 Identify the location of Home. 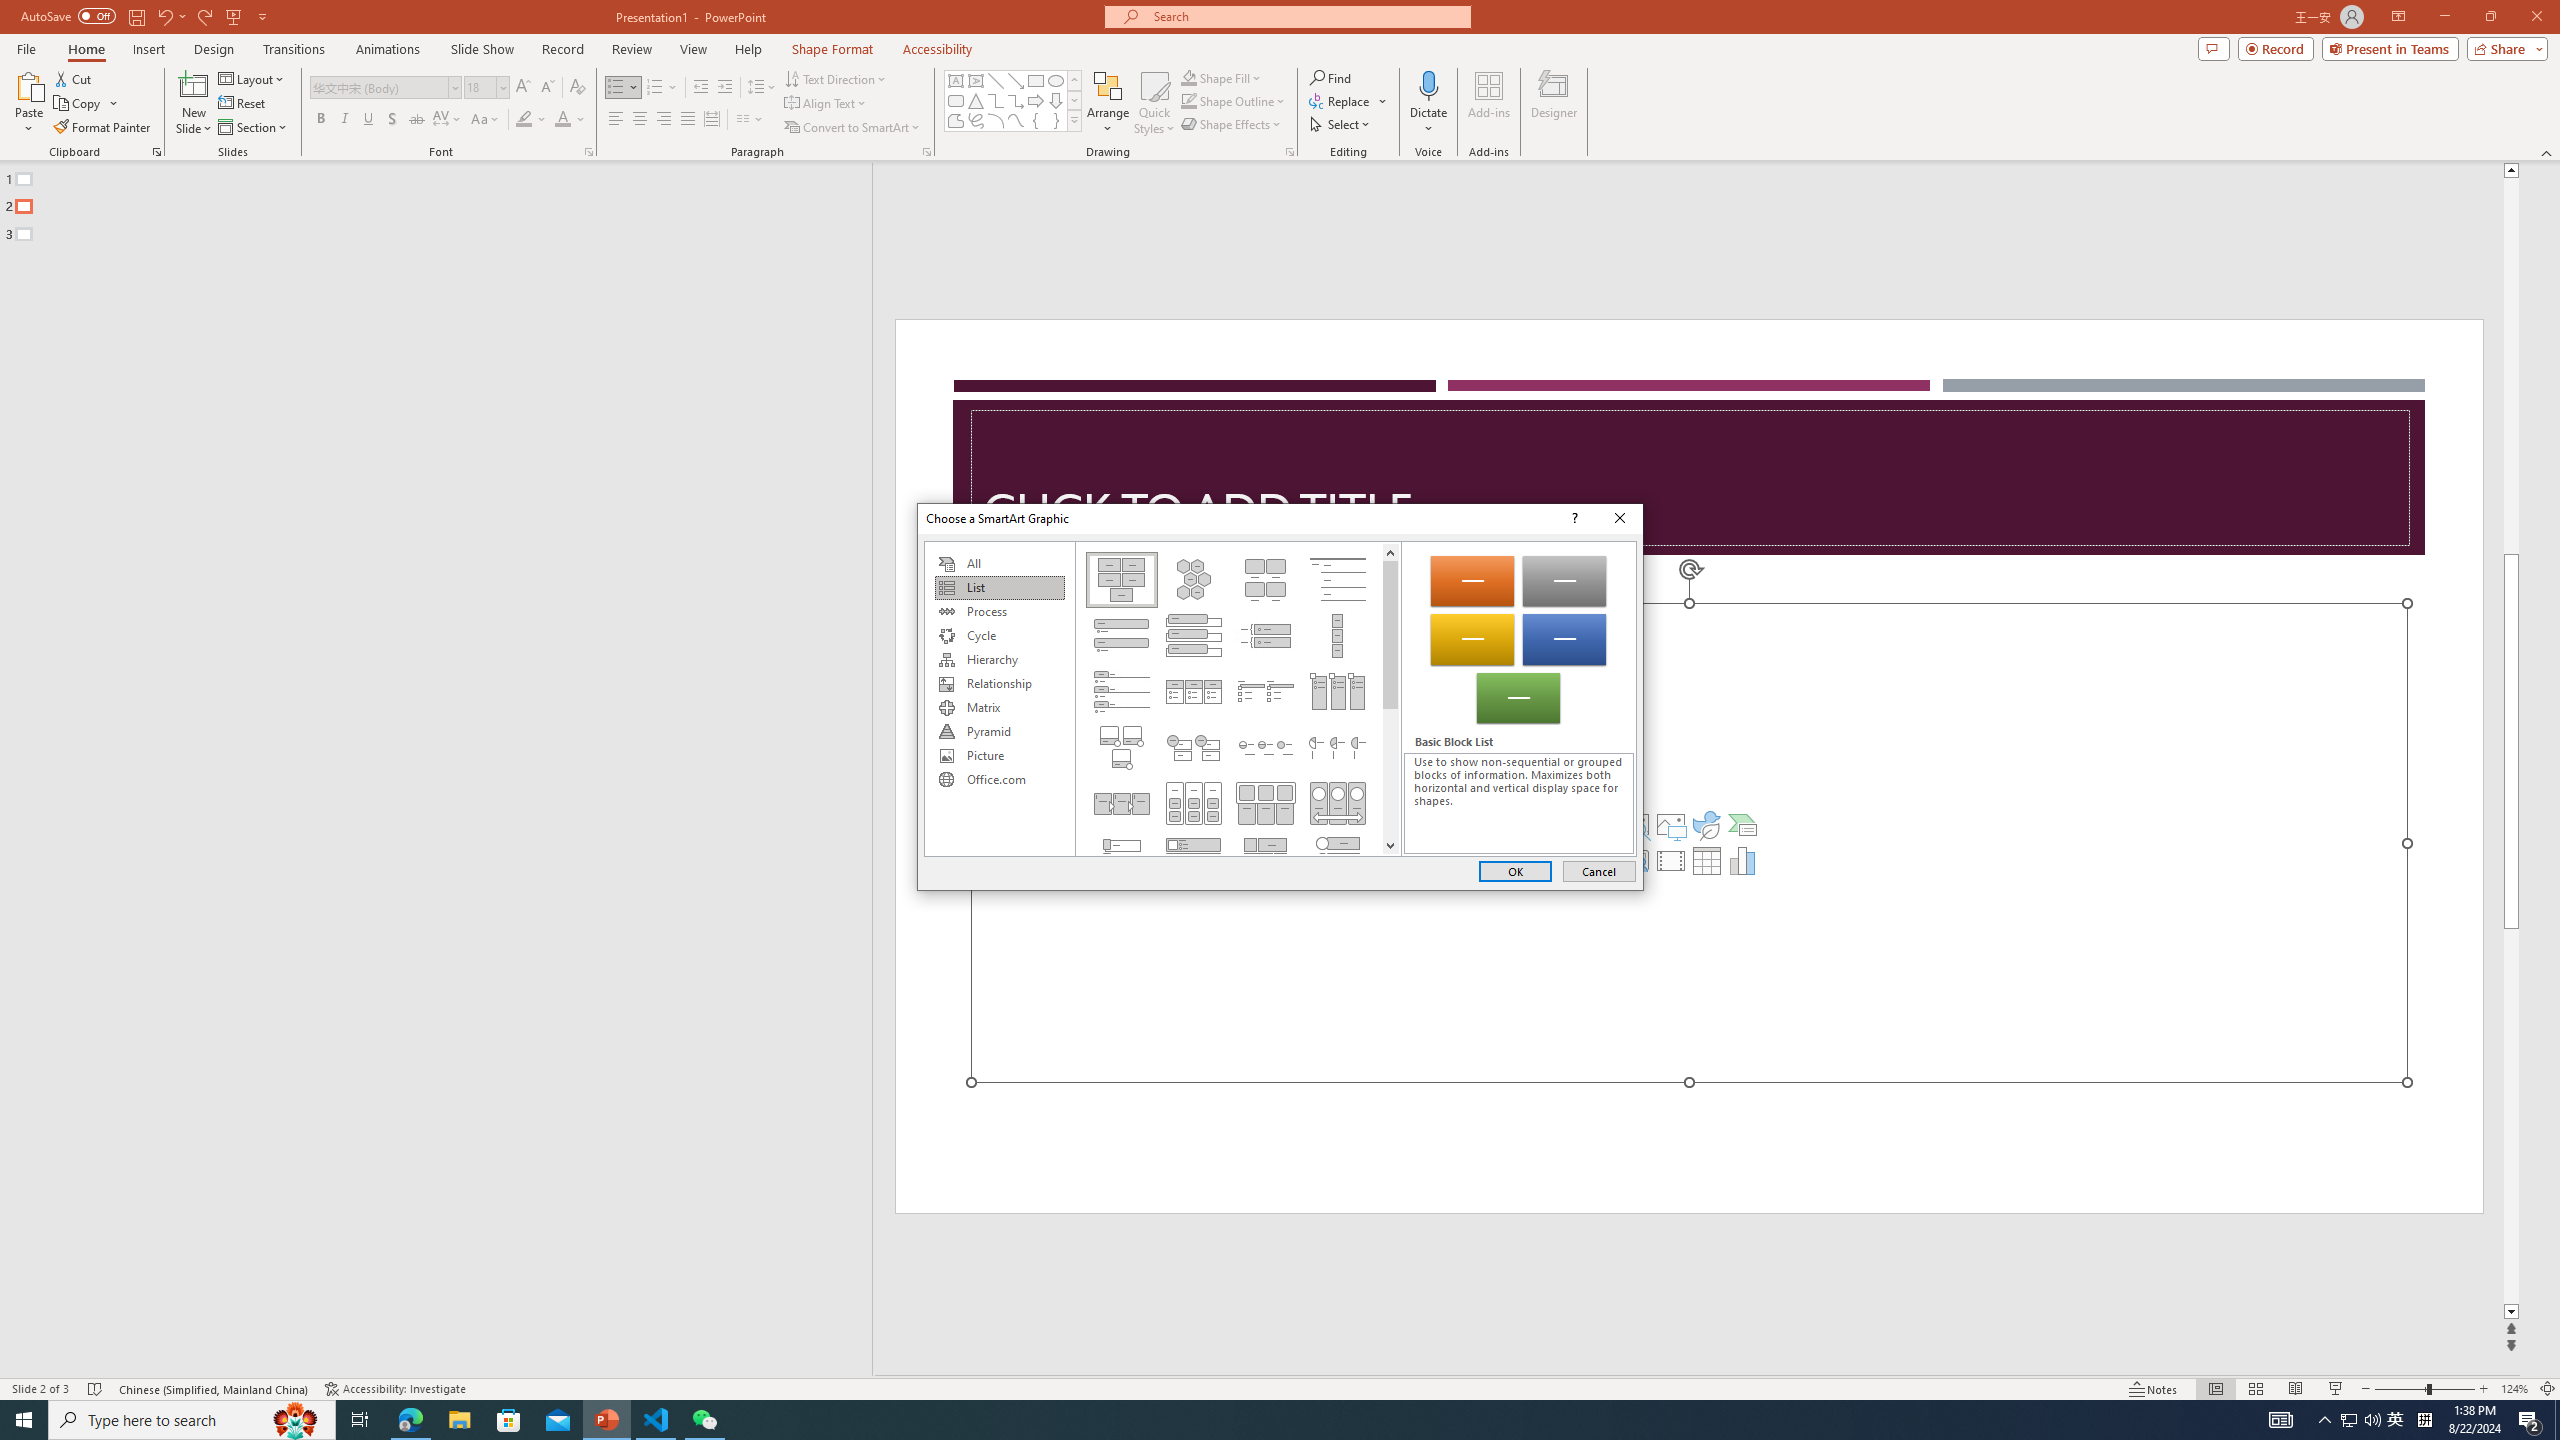
(85, 49).